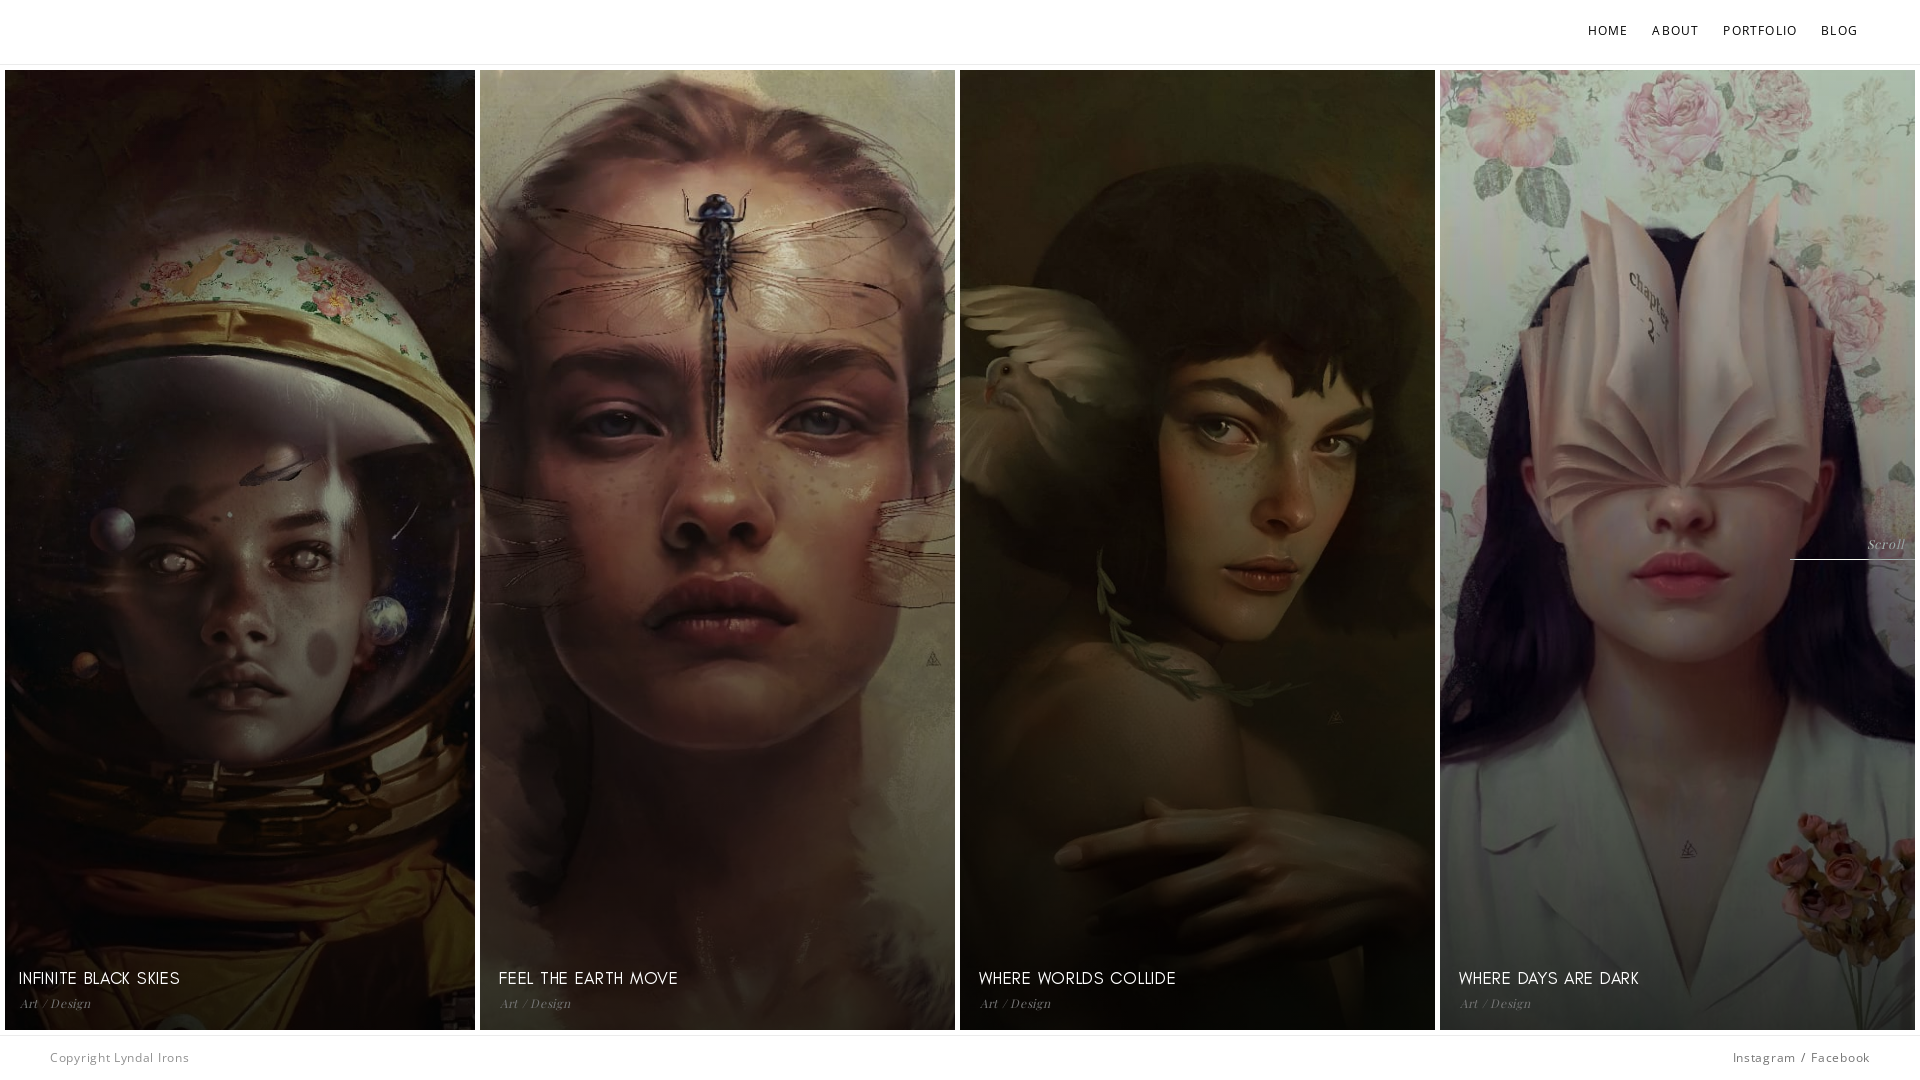 The image size is (1920, 1080). What do you see at coordinates (1608, 32) in the screenshot?
I see `HOME` at bounding box center [1608, 32].